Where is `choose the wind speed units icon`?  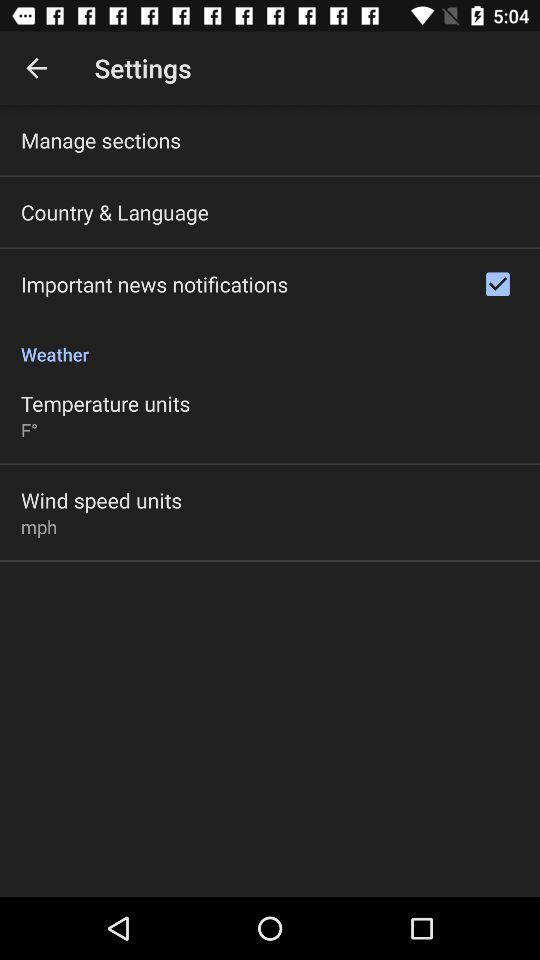
choose the wind speed units icon is located at coordinates (102, 500).